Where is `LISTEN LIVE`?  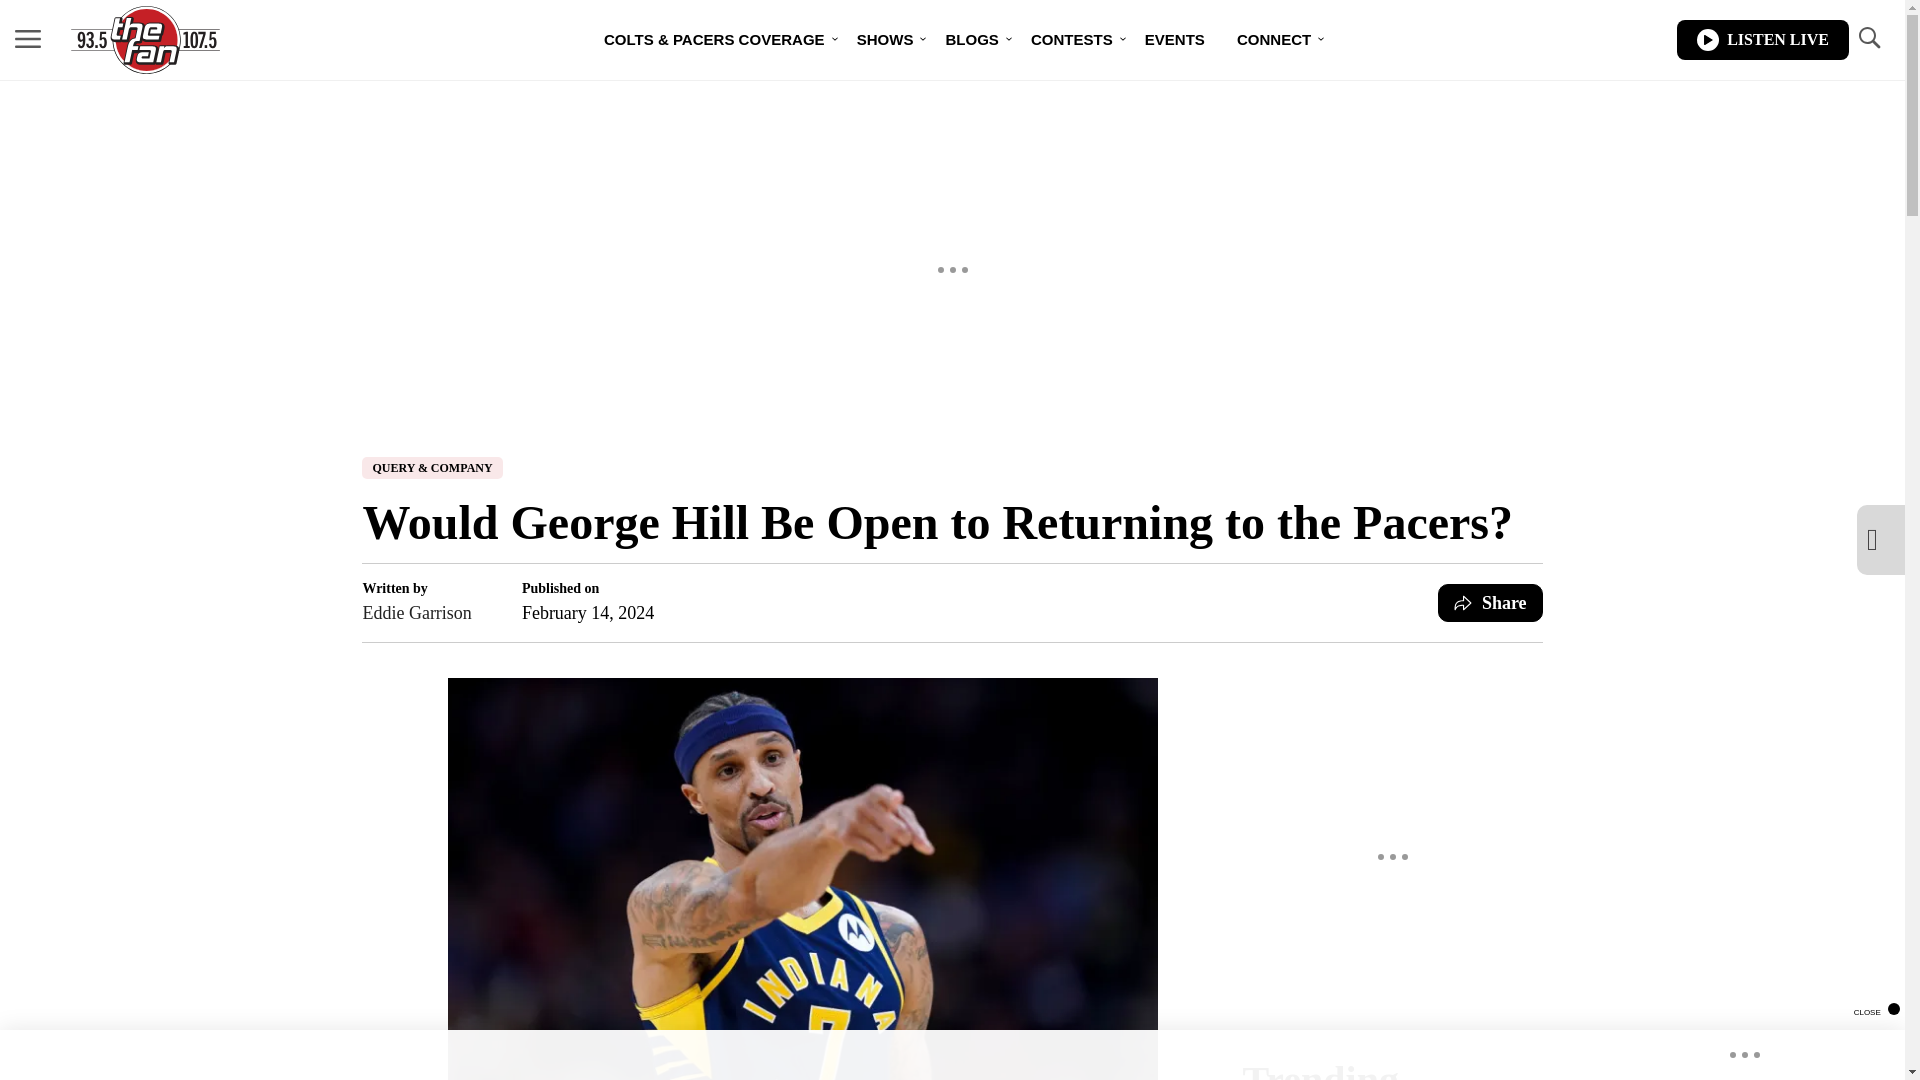
LISTEN LIVE is located at coordinates (1762, 40).